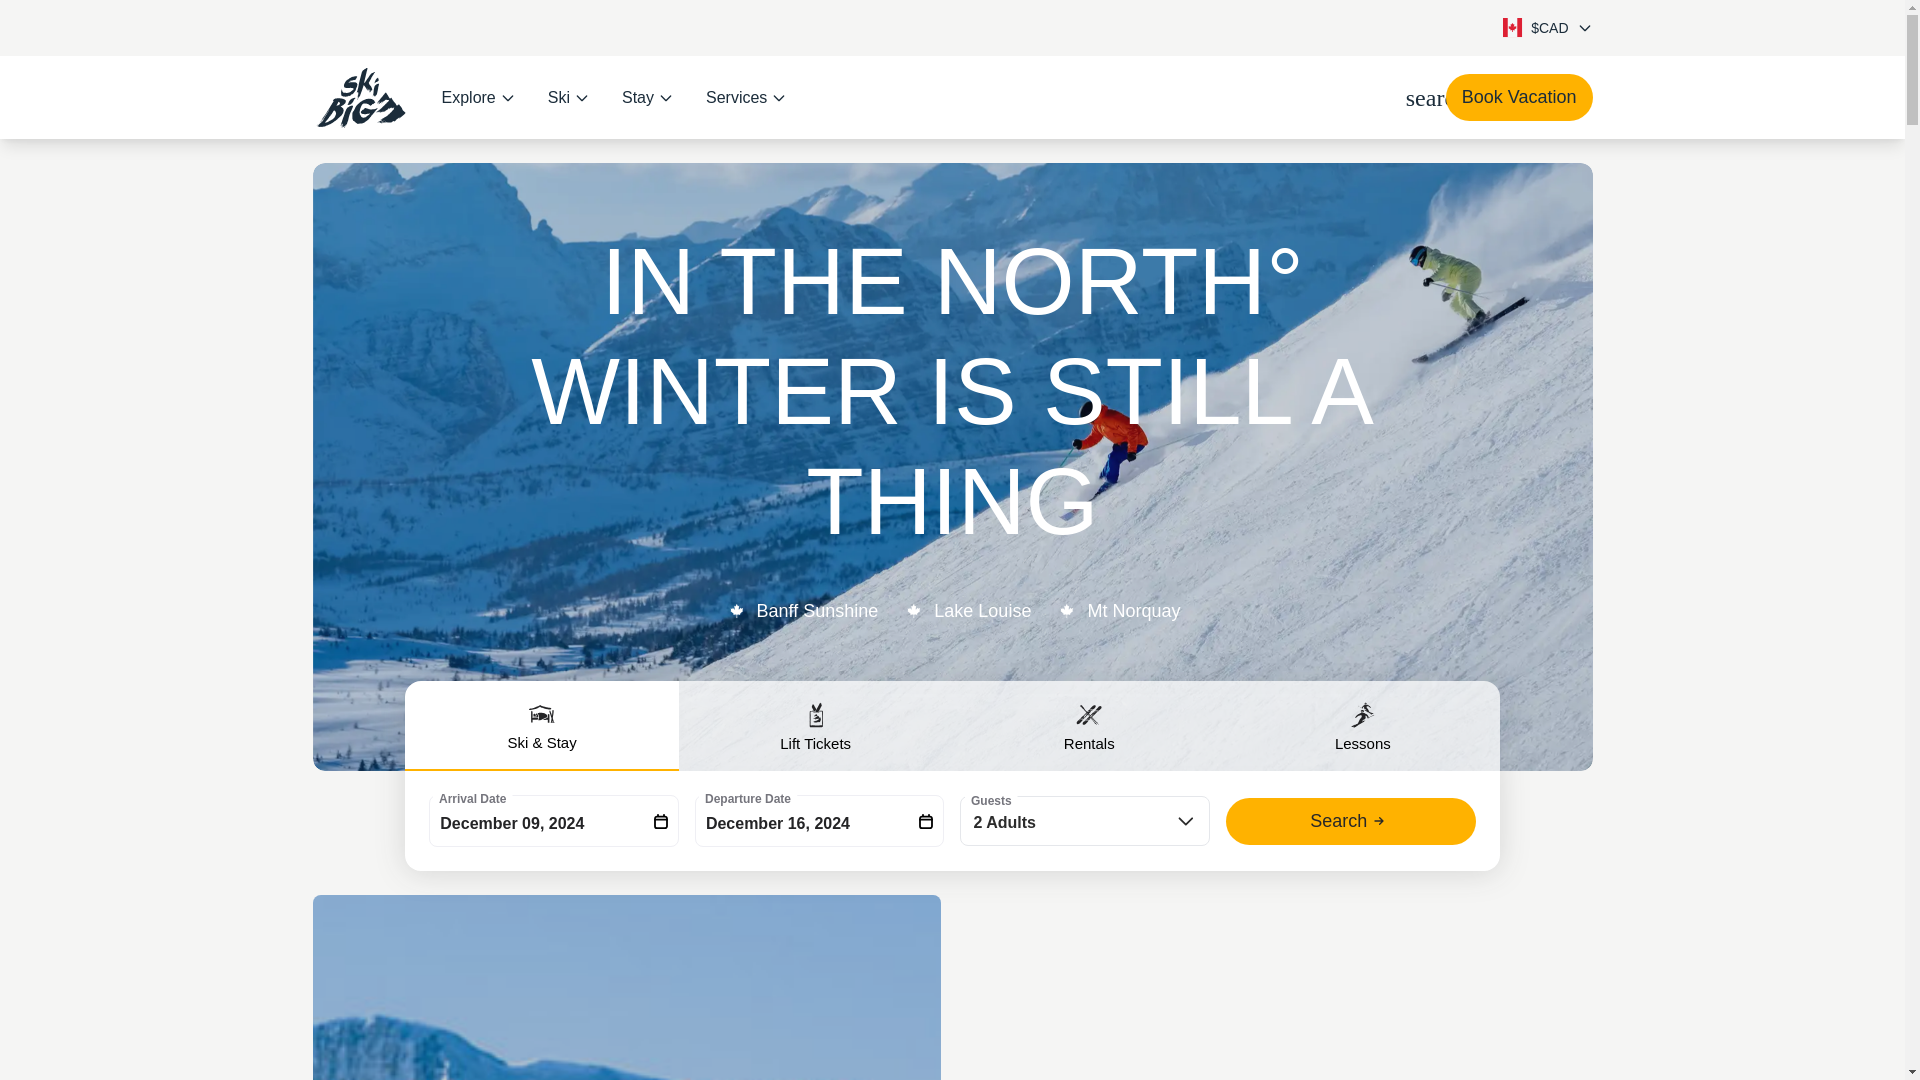  I want to click on Rentals, so click(1089, 726).